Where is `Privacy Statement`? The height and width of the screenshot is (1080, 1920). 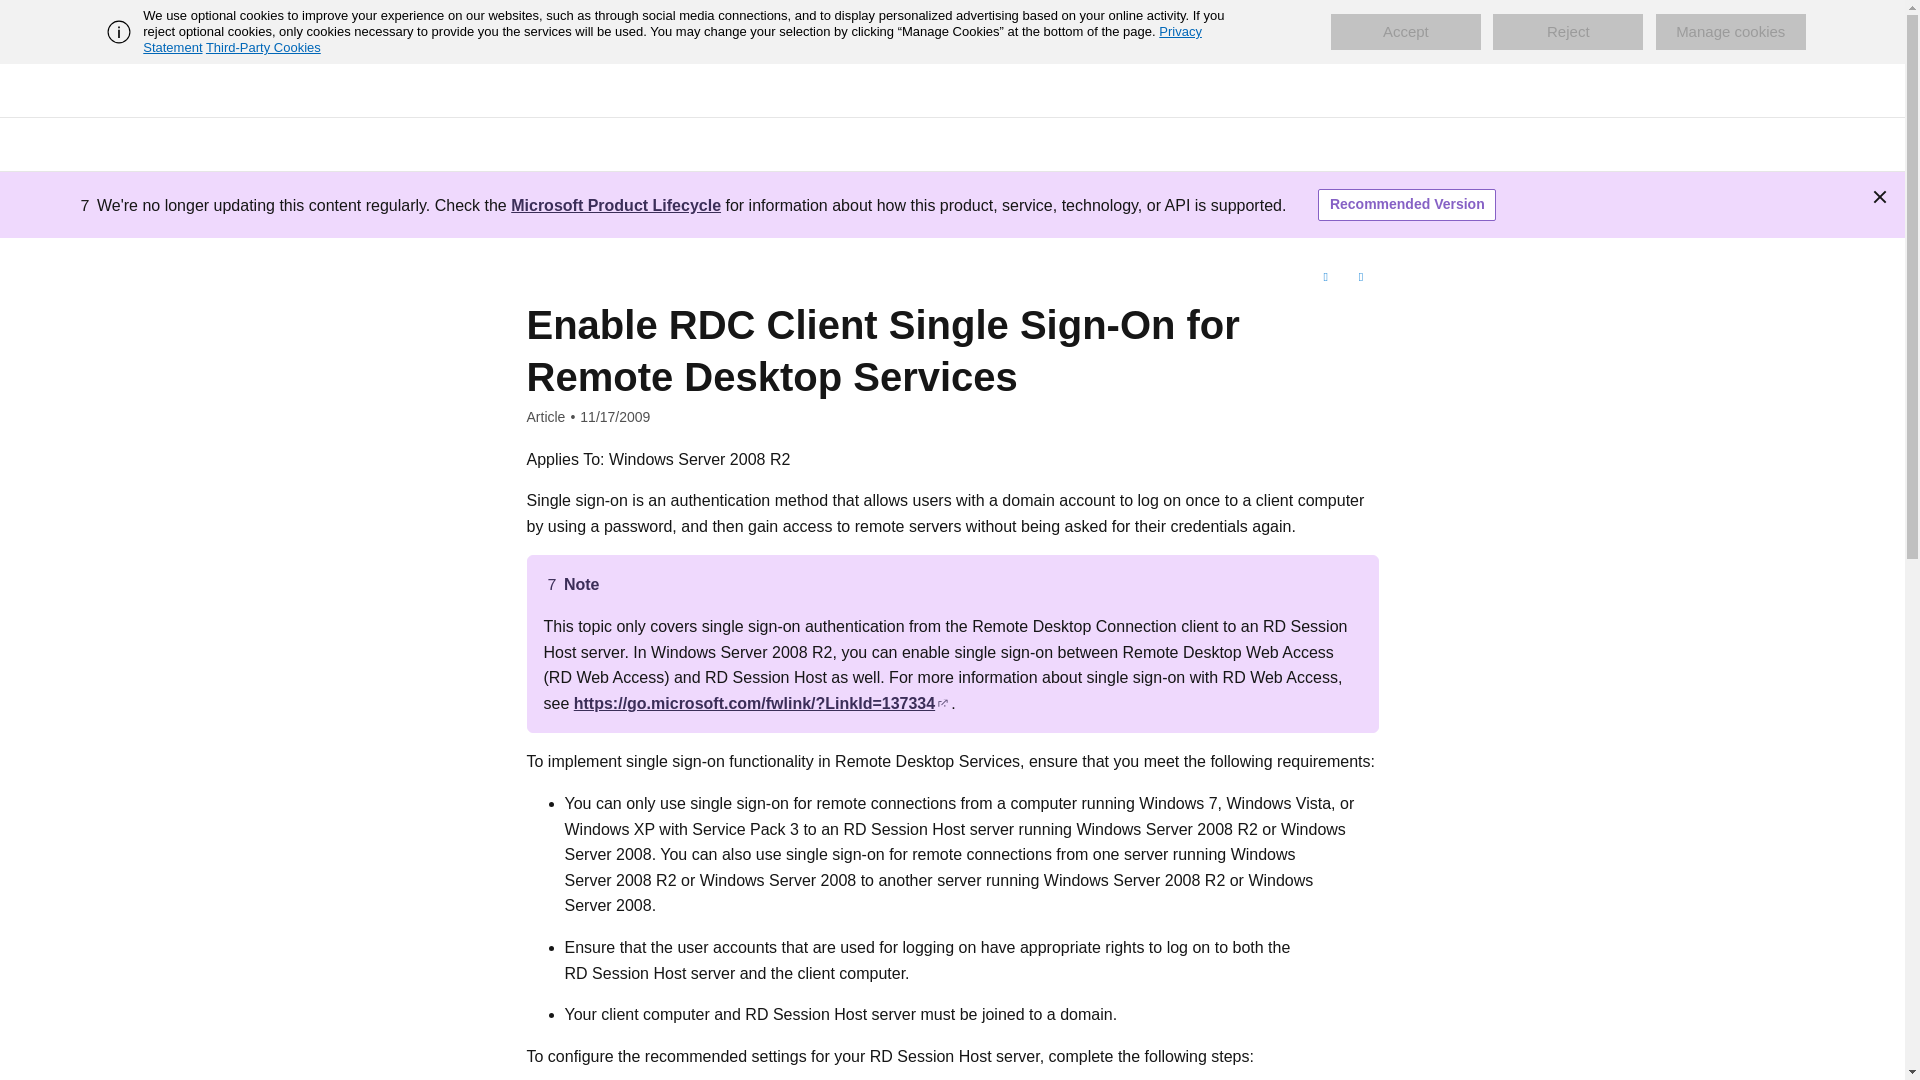
Privacy Statement is located at coordinates (672, 39).